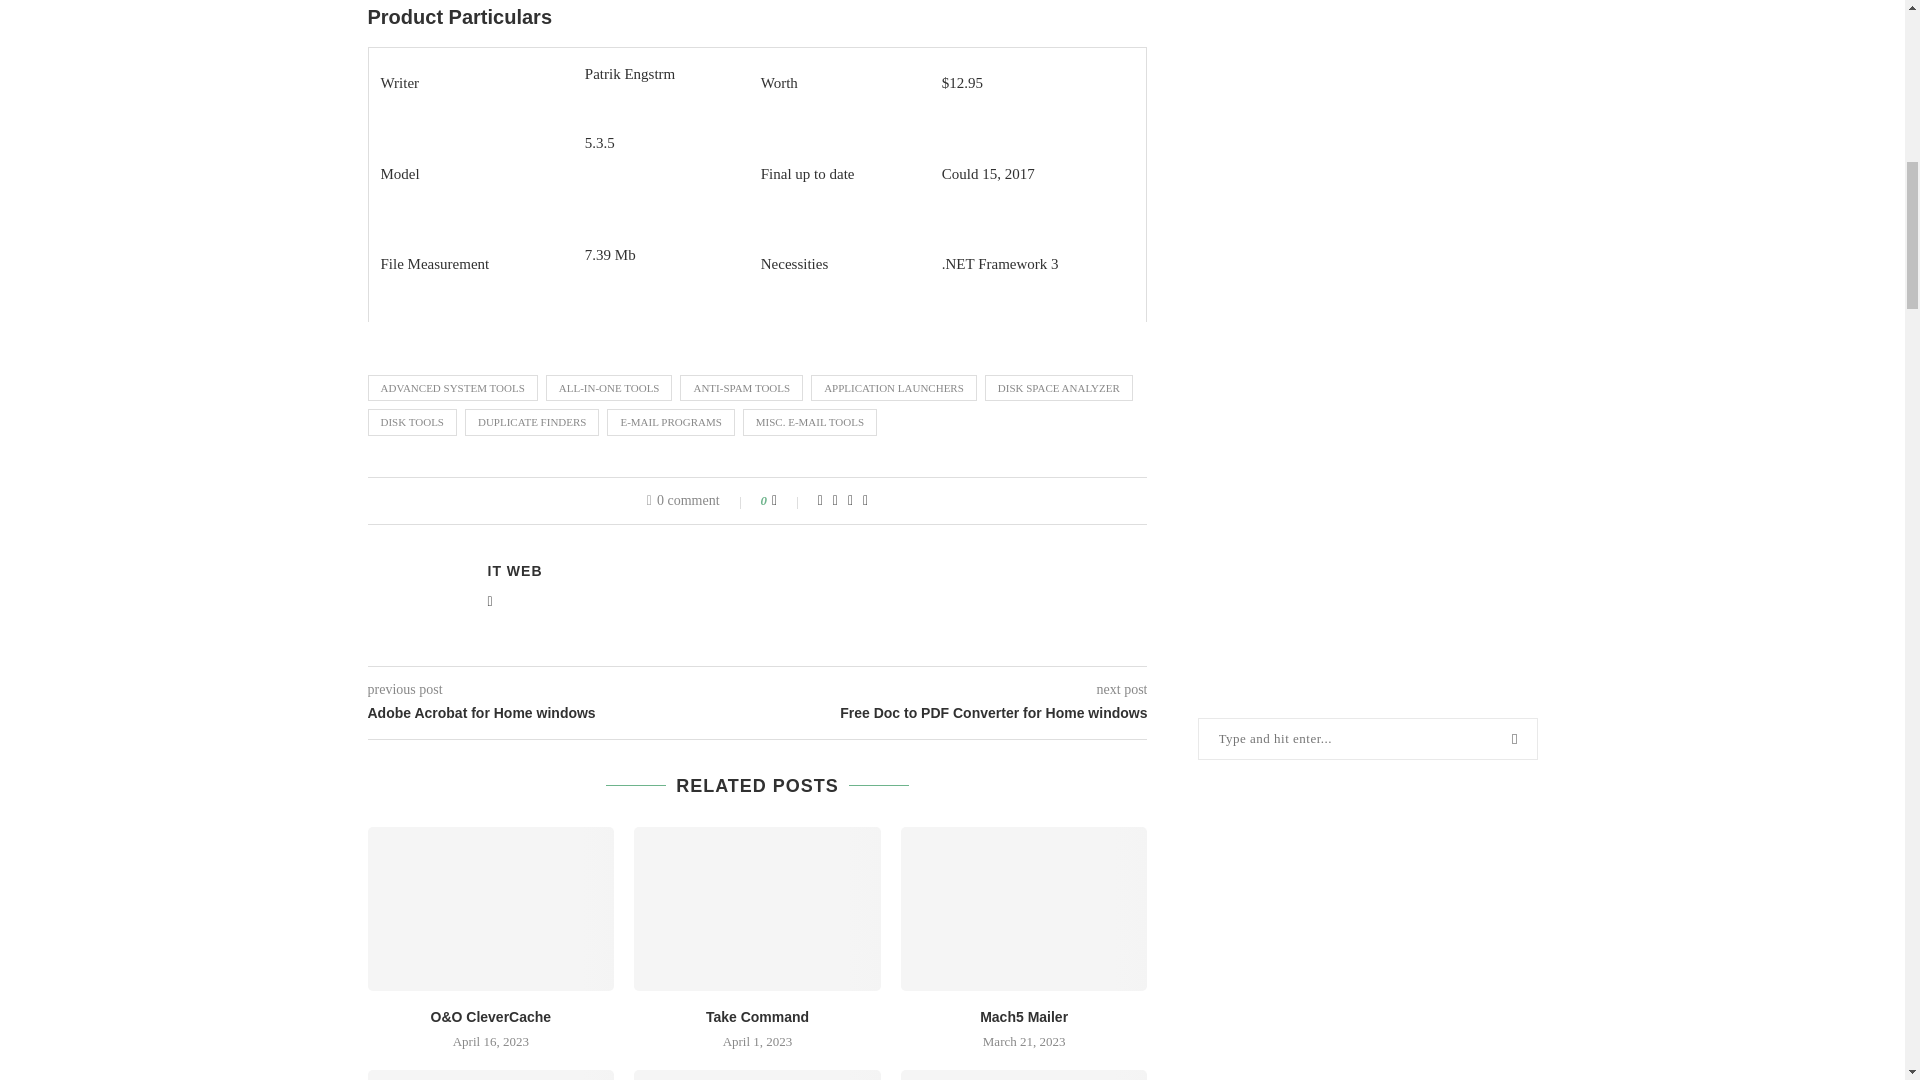 The height and width of the screenshot is (1080, 1920). I want to click on APPLICATION LAUNCHERS, so click(894, 387).